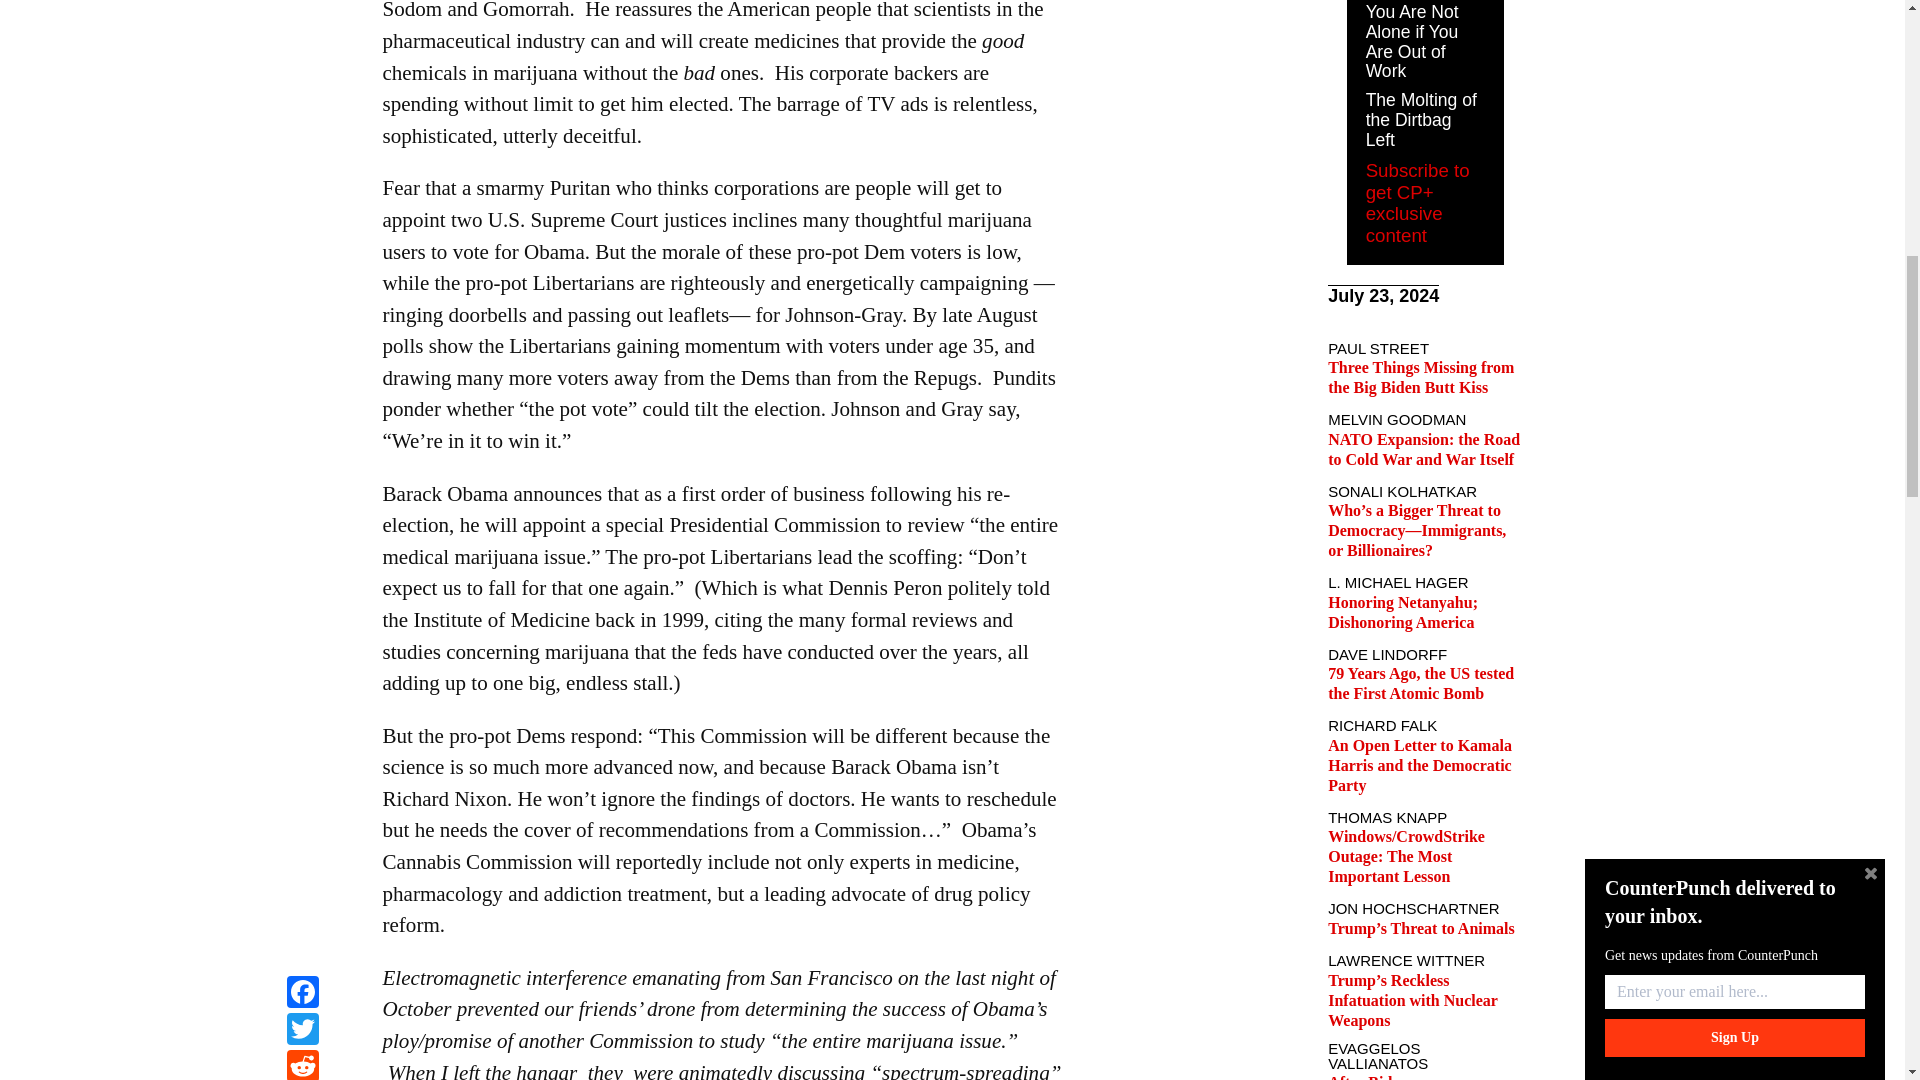  What do you see at coordinates (302, 25) in the screenshot?
I see `Email` at bounding box center [302, 25].